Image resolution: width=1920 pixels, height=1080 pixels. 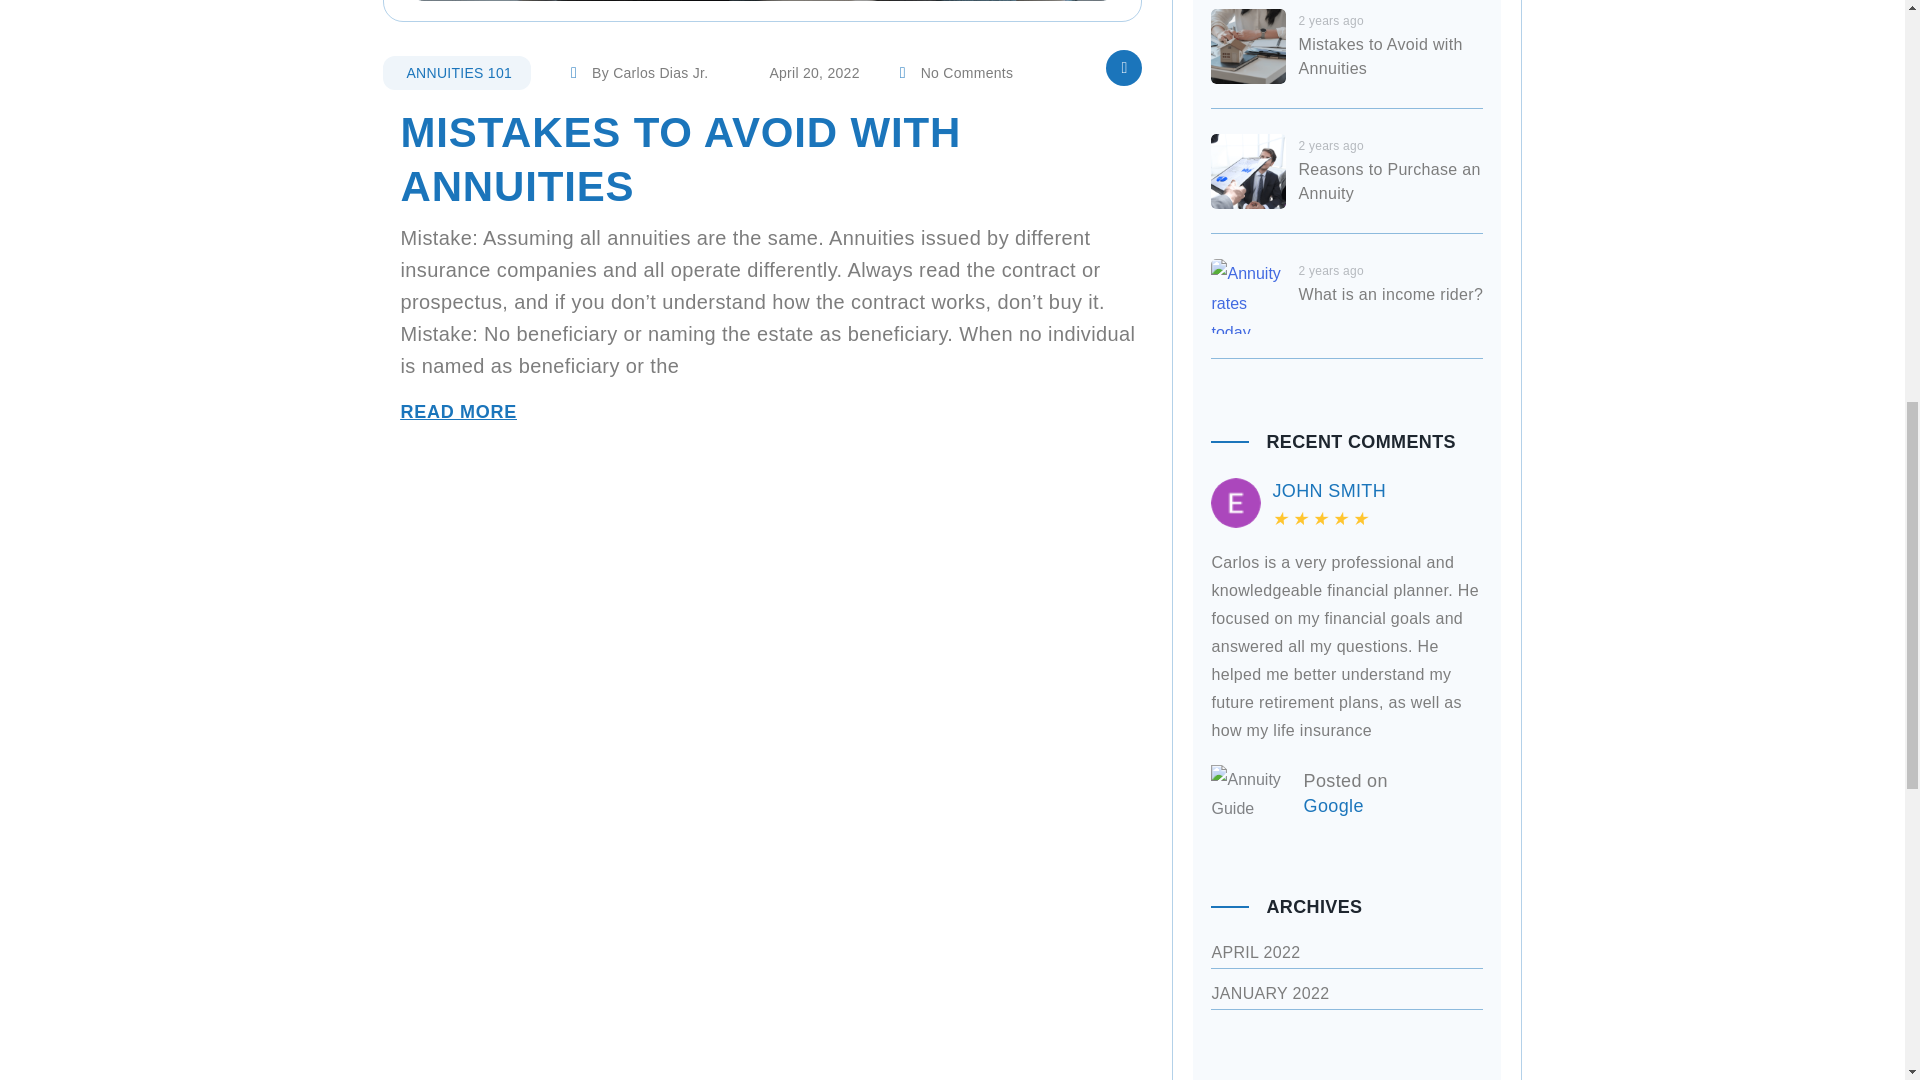 I want to click on JANUARY 2022, so click(x=1270, y=993).